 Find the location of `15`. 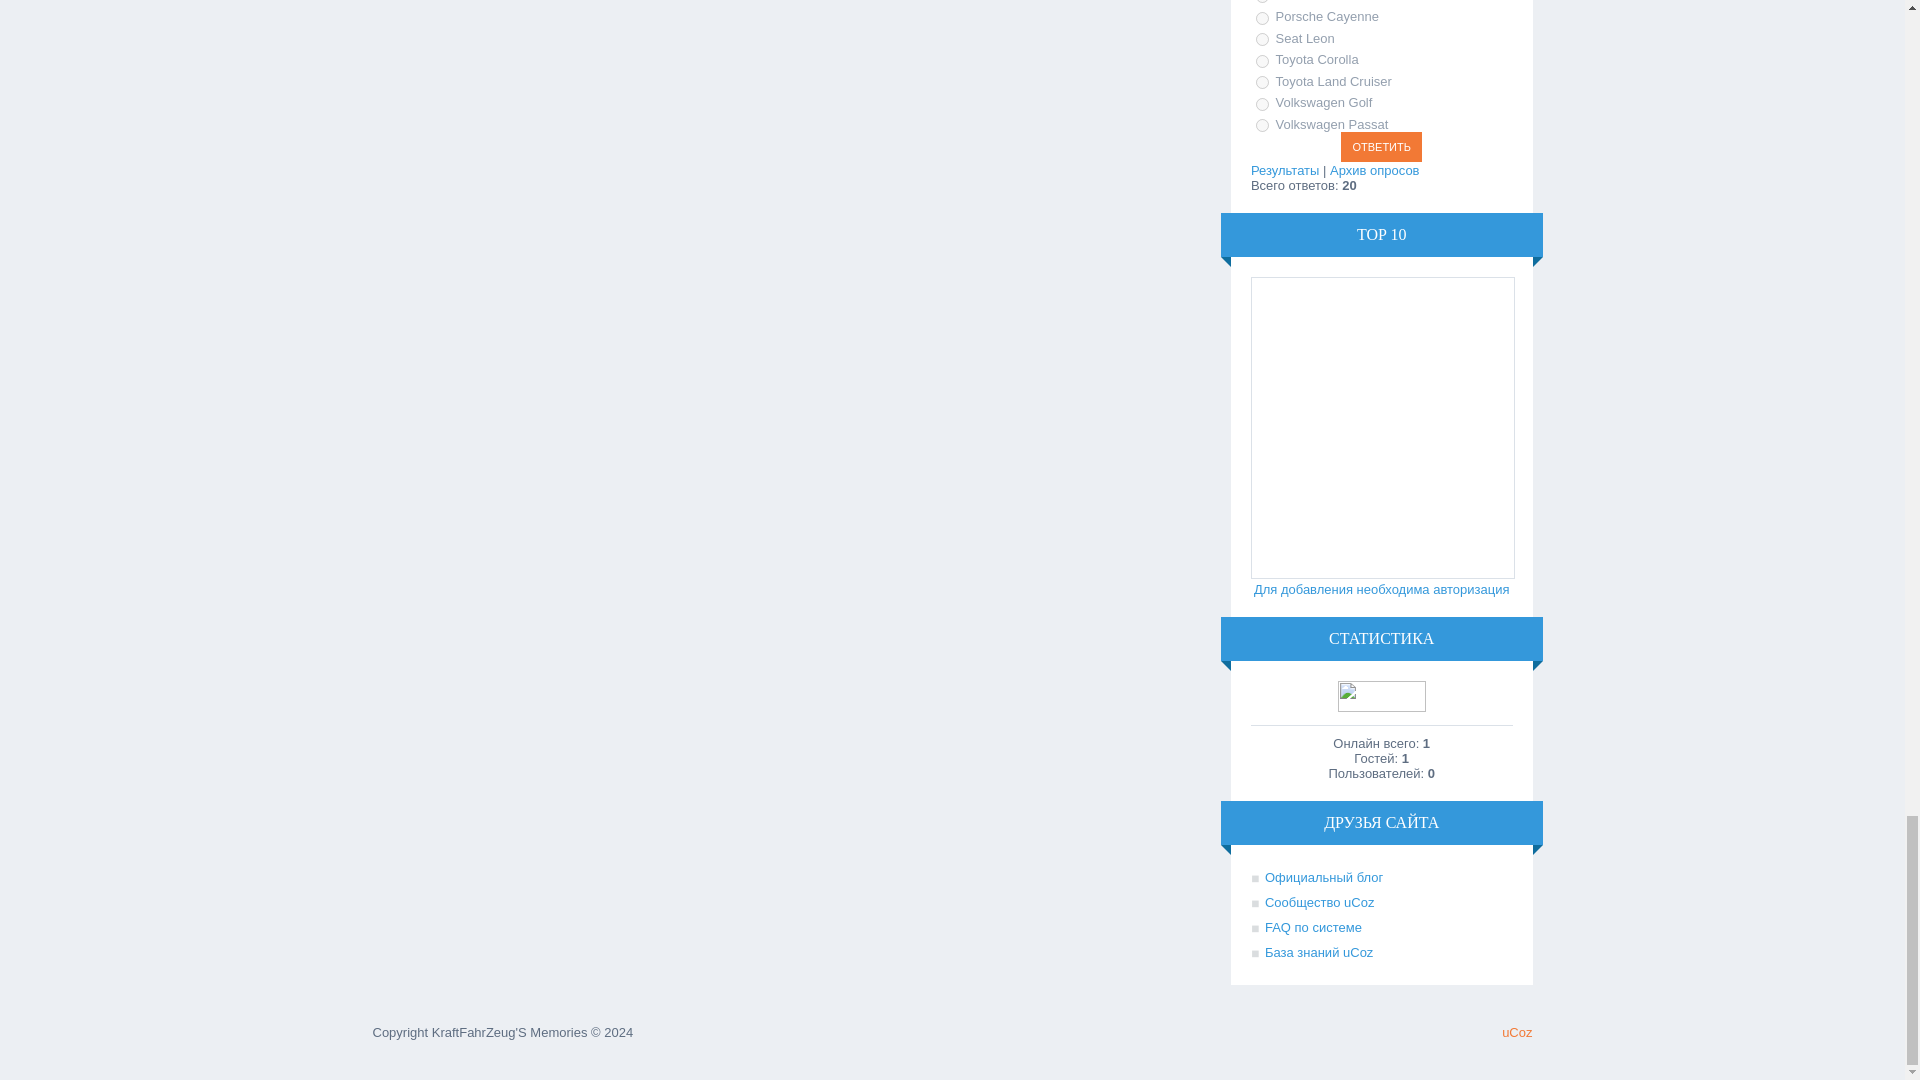

15 is located at coordinates (1262, 124).